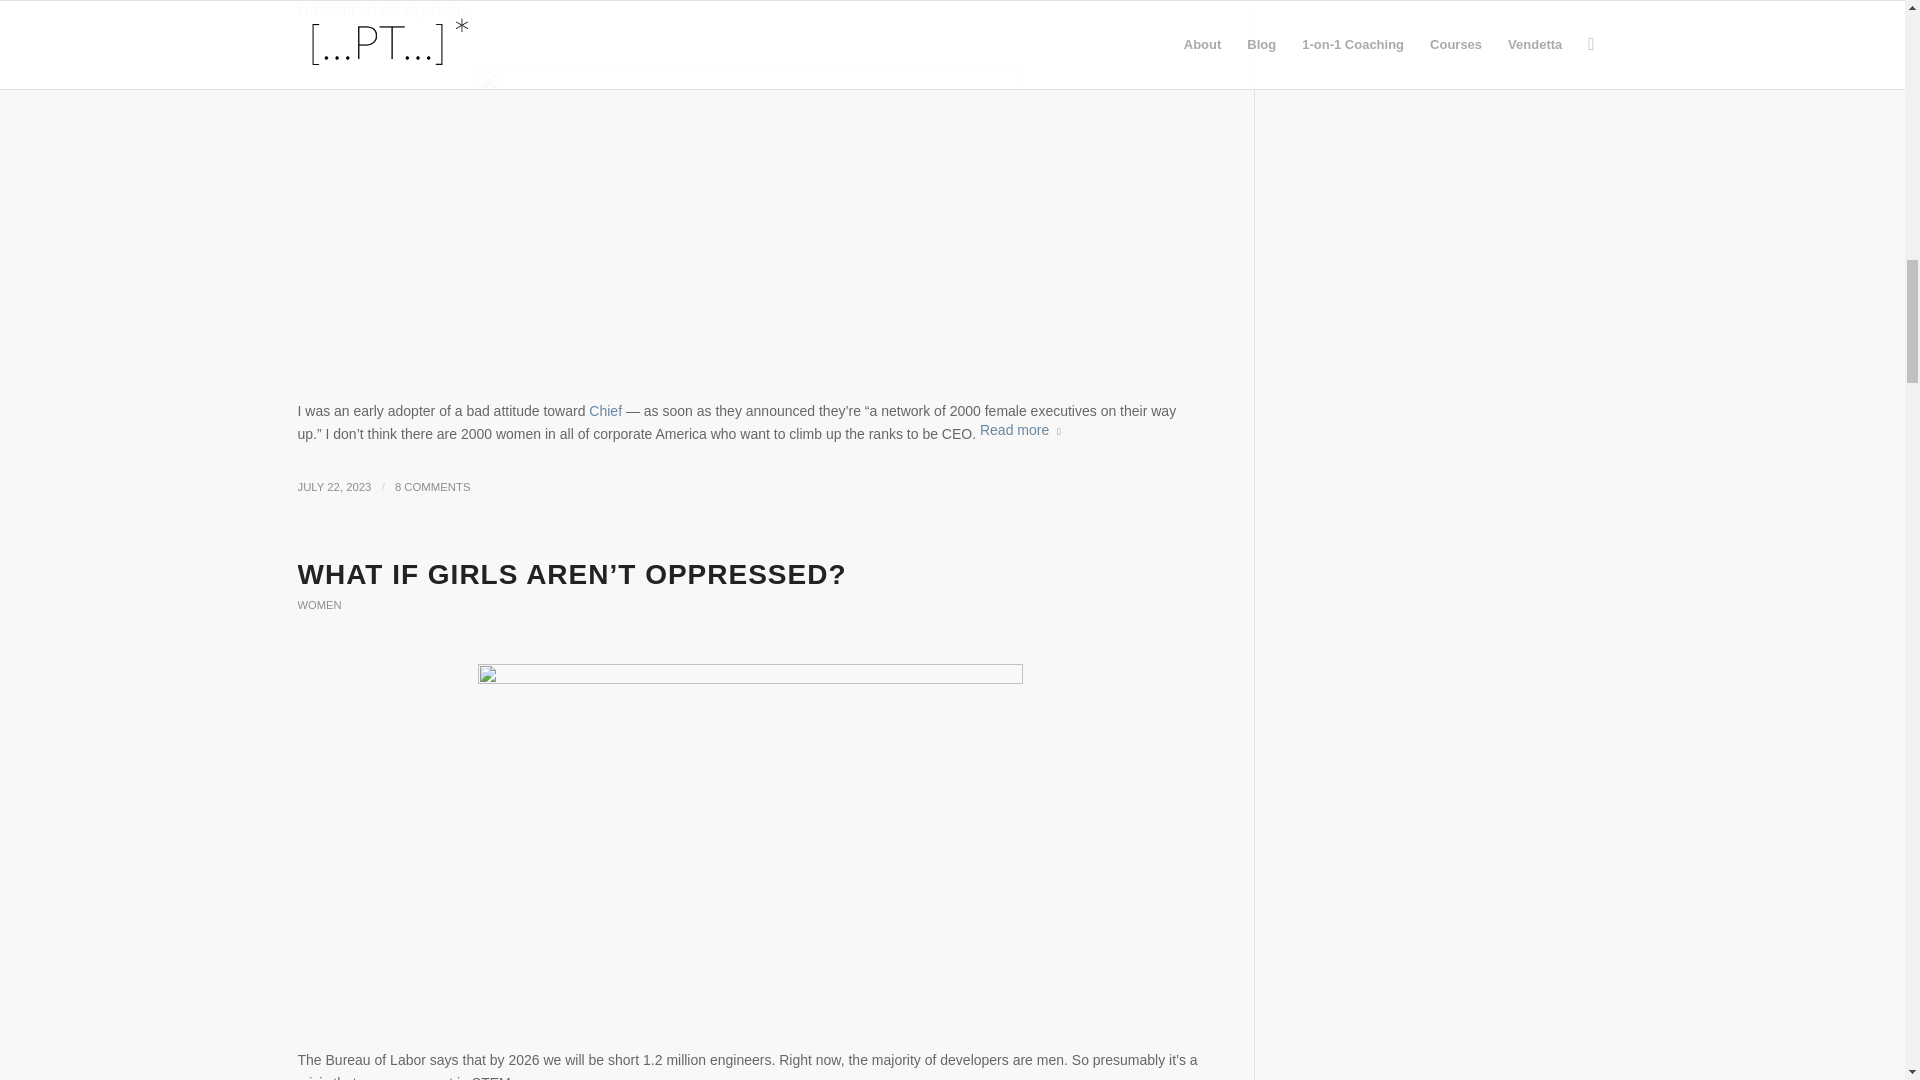  I want to click on ENTREPRENEURSHIP, so click(356, 11).